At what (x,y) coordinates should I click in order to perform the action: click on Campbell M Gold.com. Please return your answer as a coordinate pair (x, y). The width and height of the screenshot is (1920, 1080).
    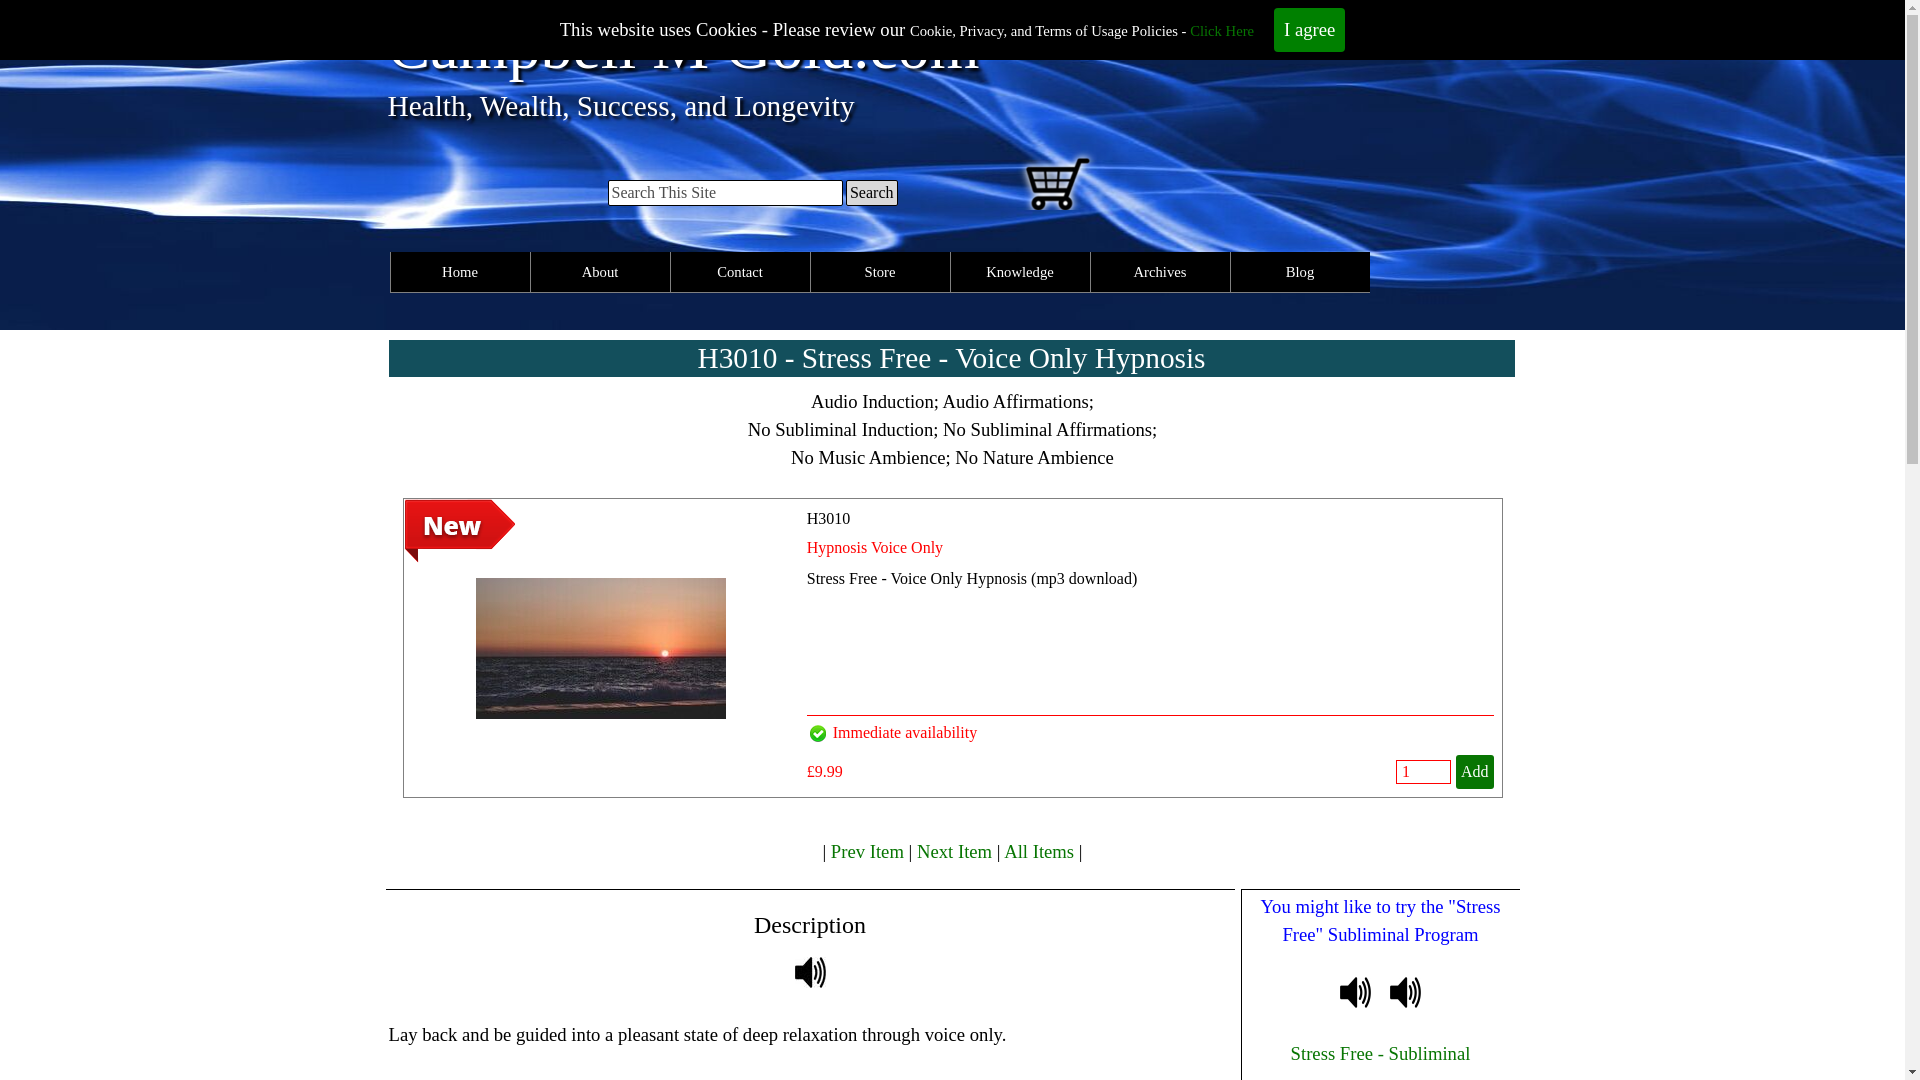
    Looking at the image, I should click on (683, 46).